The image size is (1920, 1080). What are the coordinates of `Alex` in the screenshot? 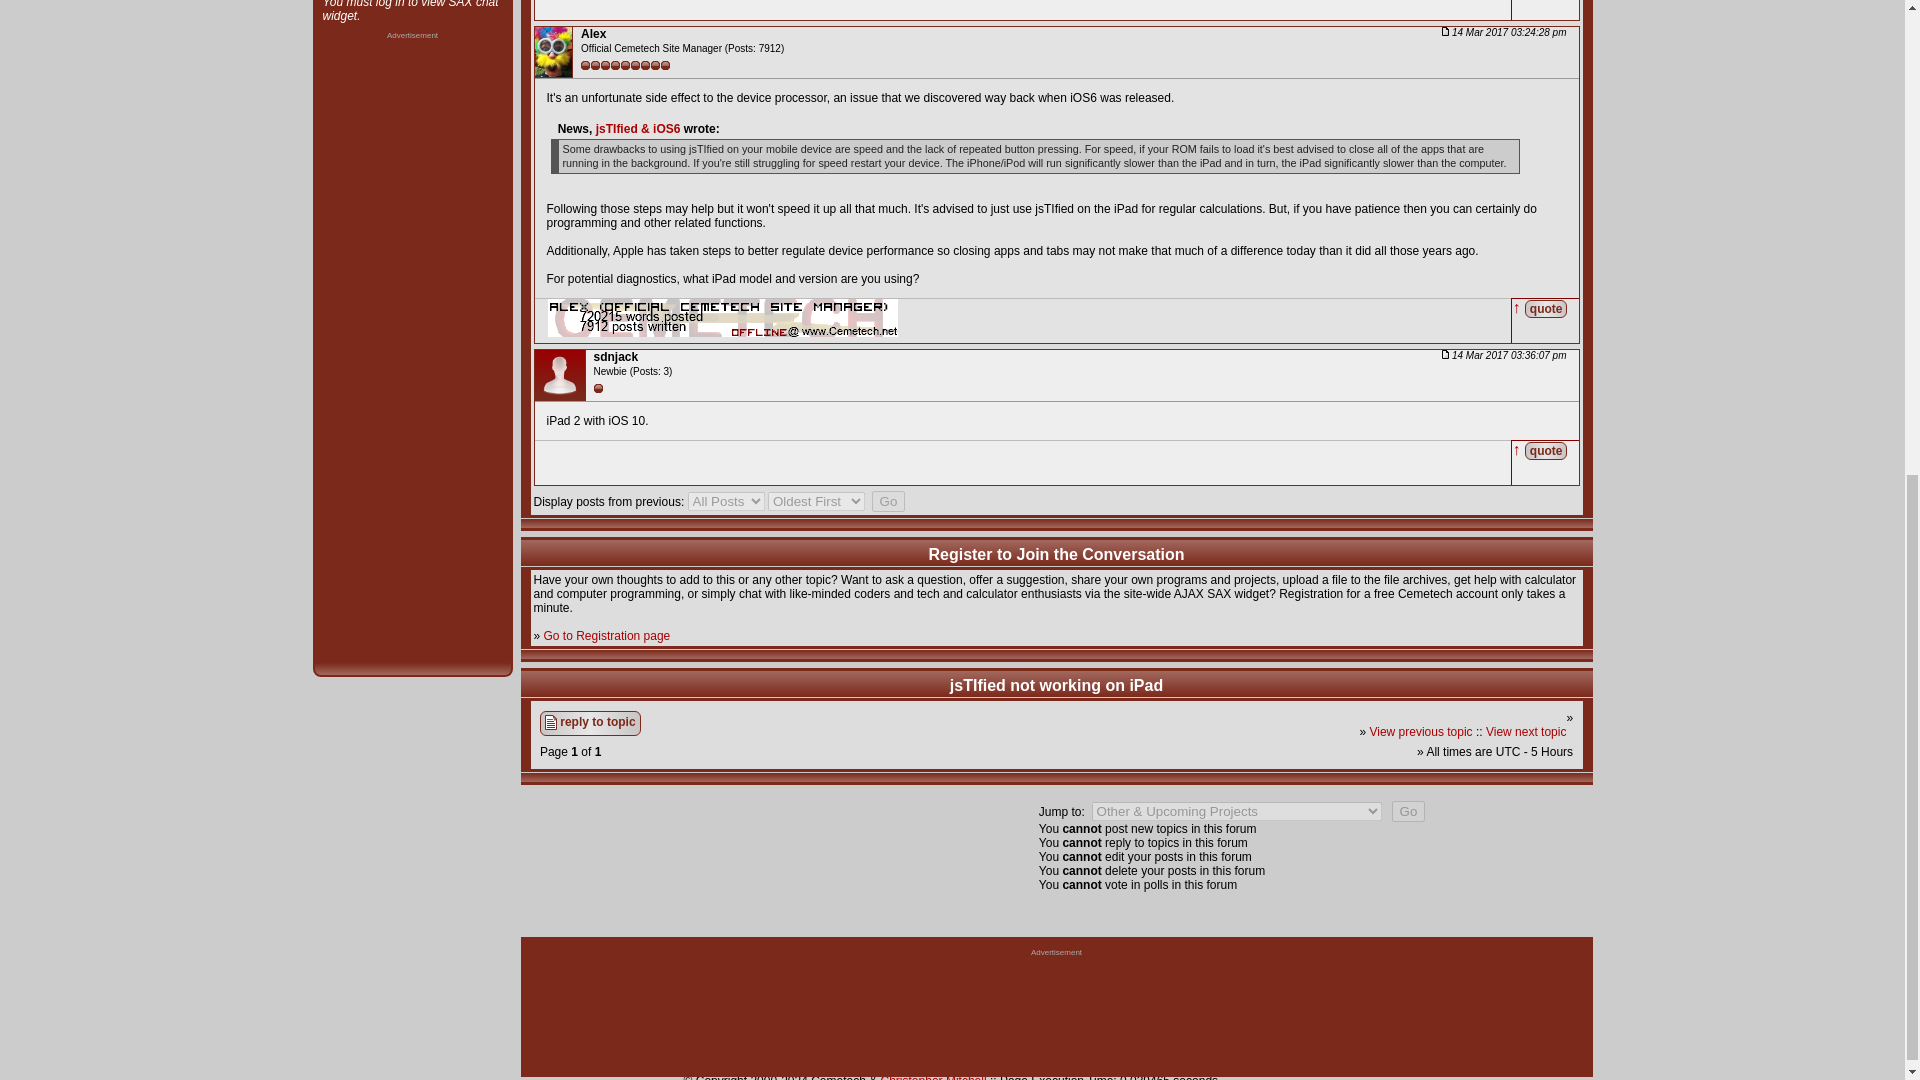 It's located at (594, 34).